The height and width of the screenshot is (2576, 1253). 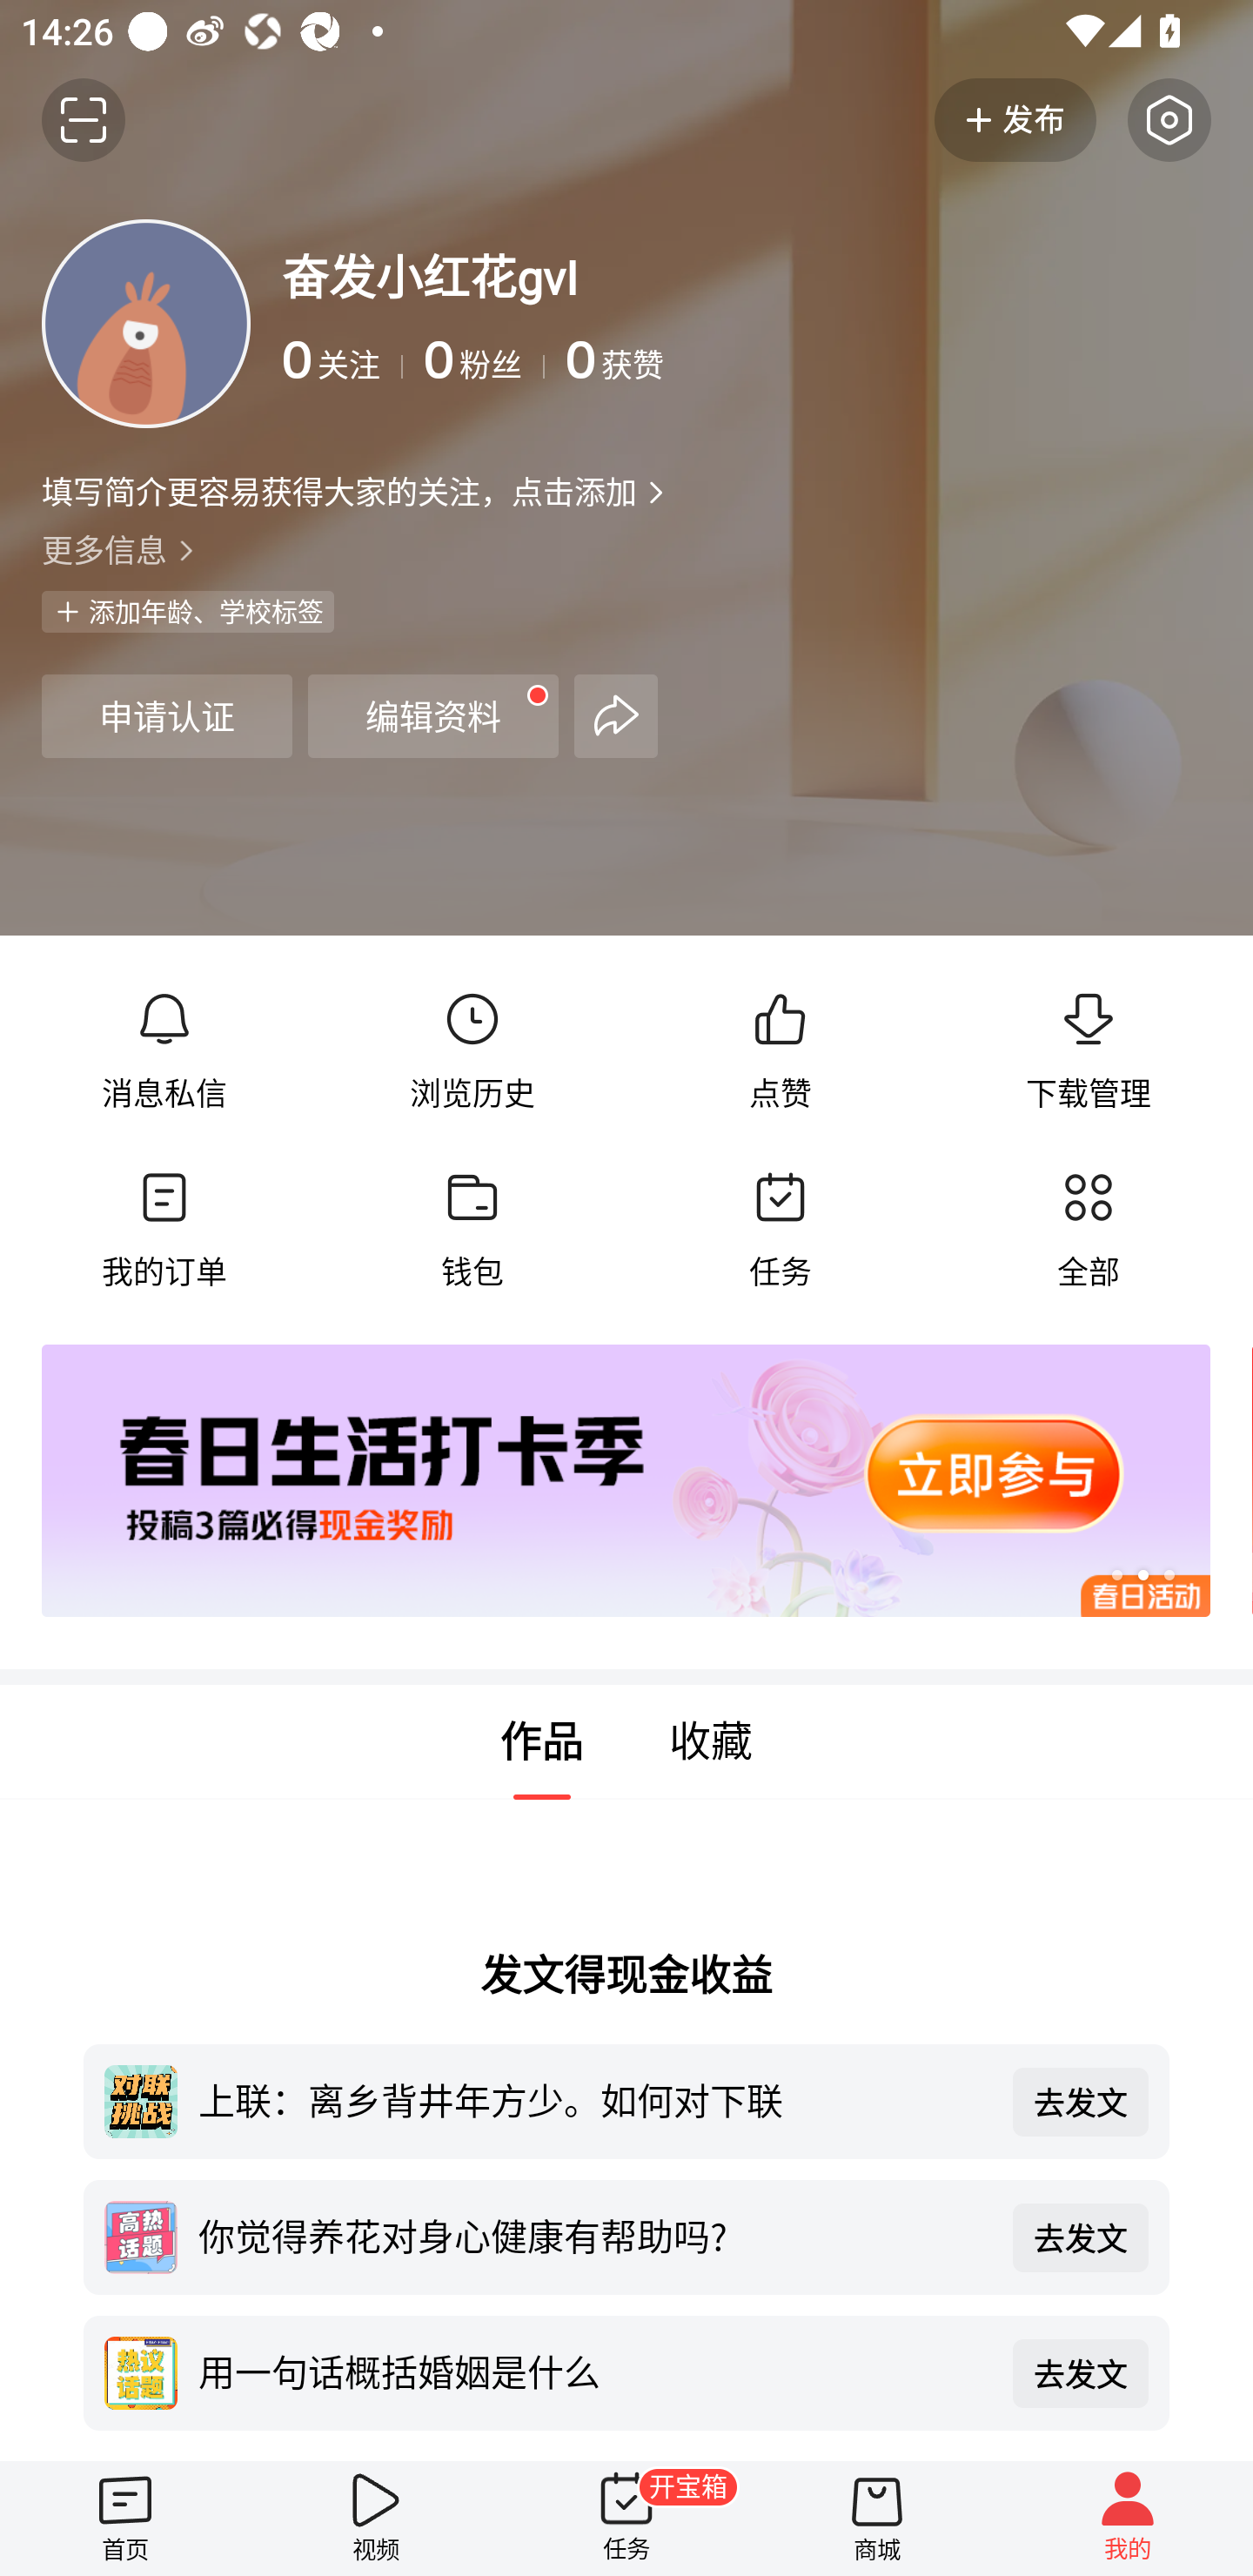 I want to click on 全部, so click(x=1088, y=1230).